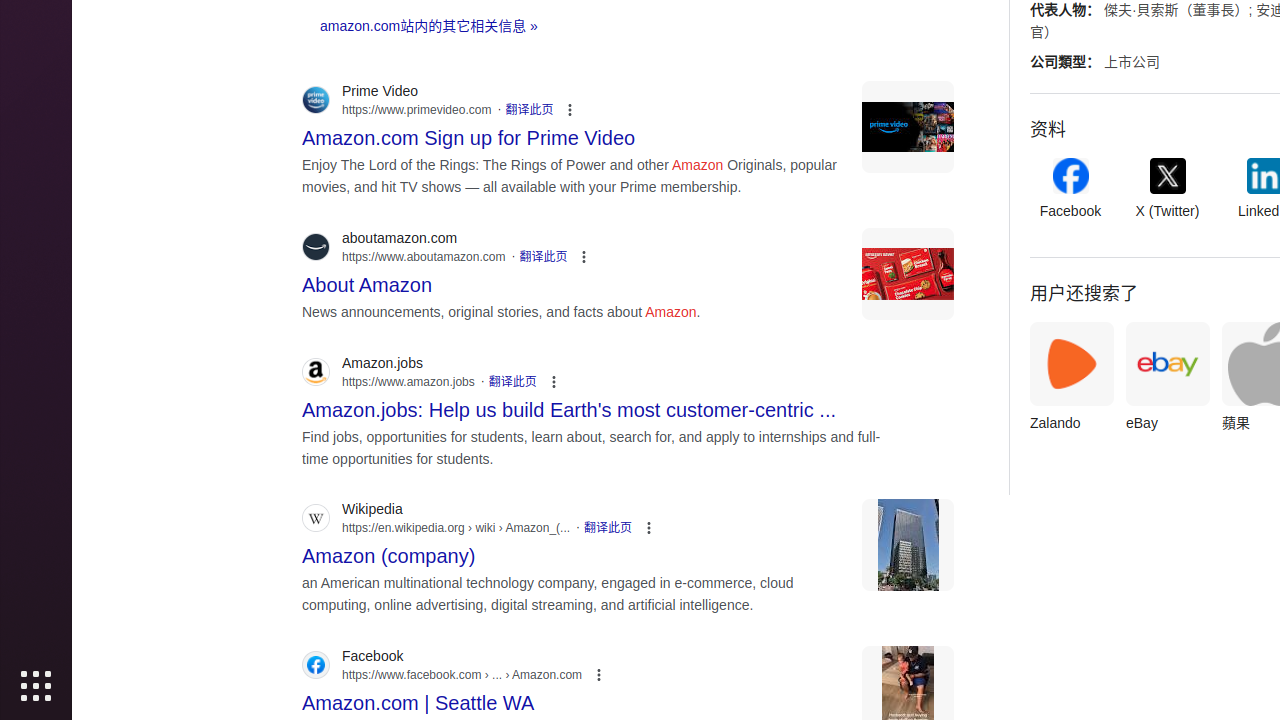 This screenshot has height=720, width=1280. I want to click on 来自www.primevideo.com的“amazon”, so click(908, 128).